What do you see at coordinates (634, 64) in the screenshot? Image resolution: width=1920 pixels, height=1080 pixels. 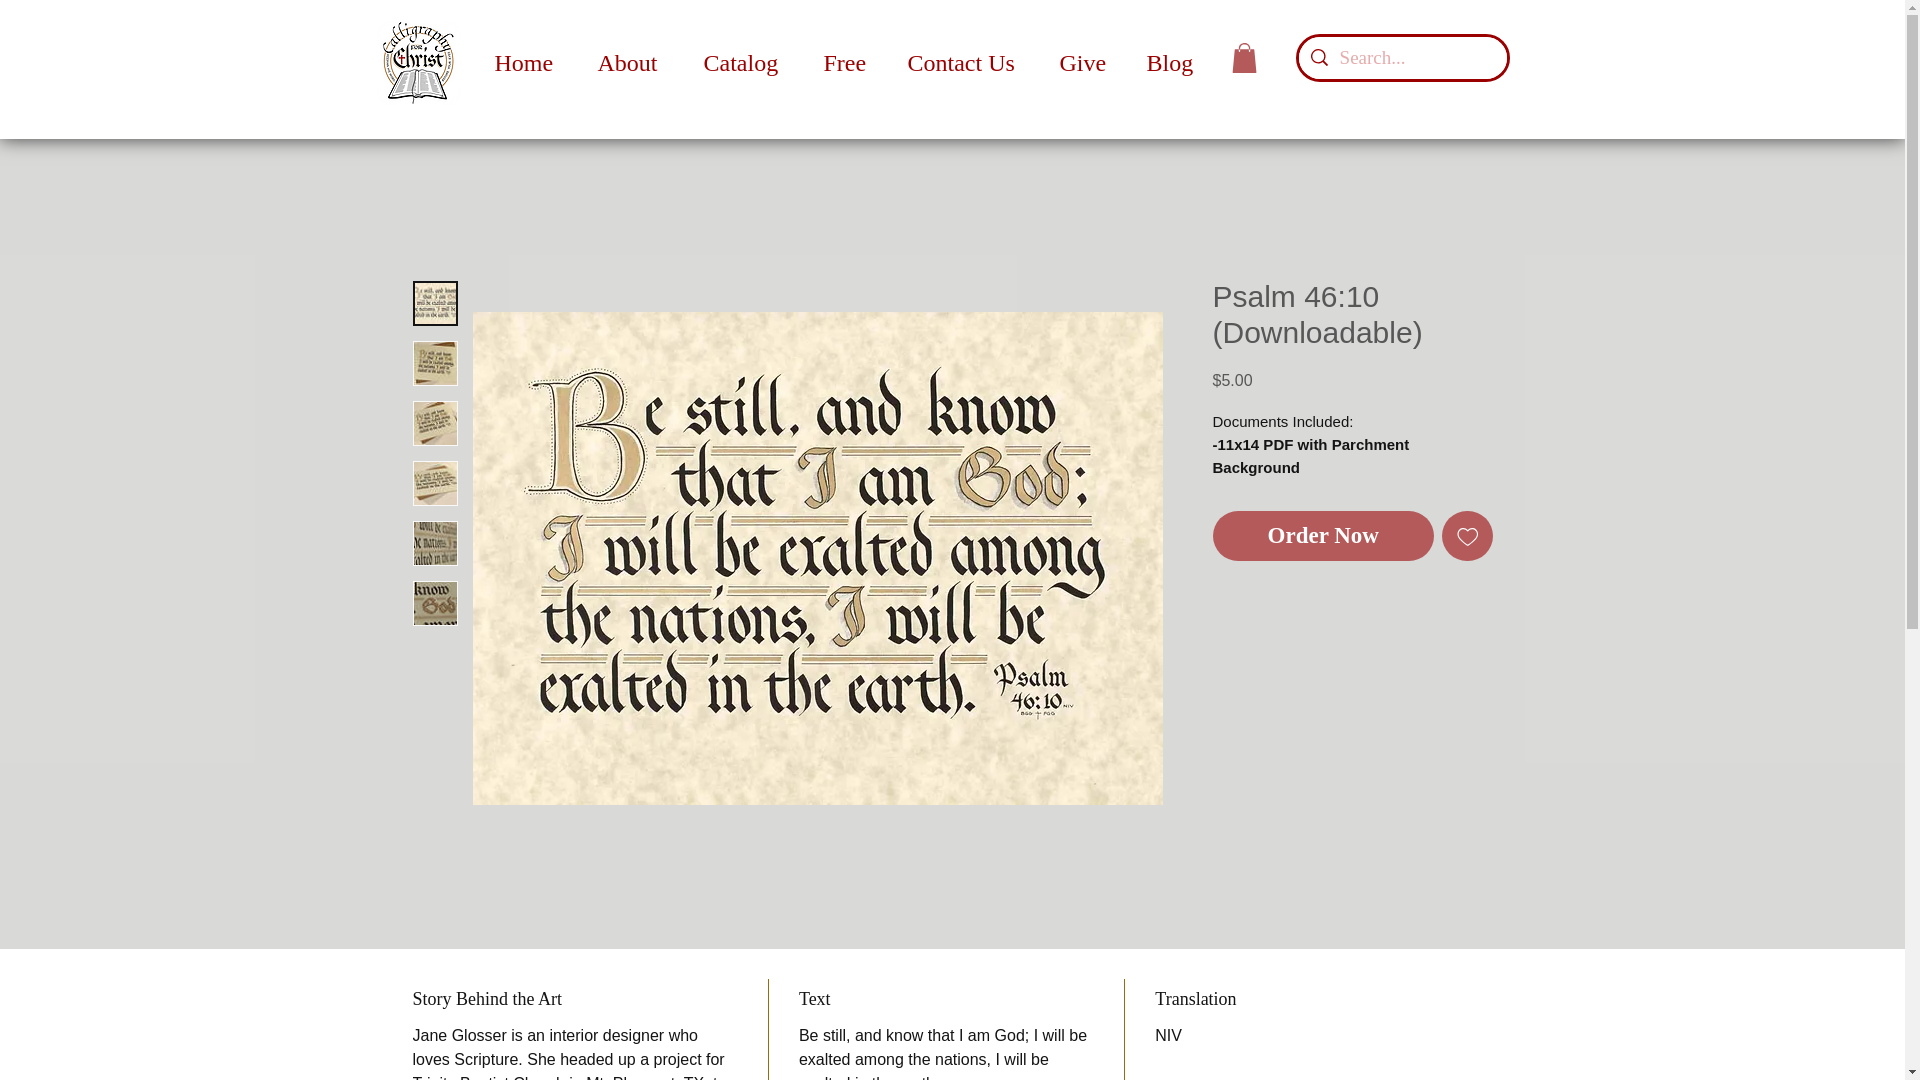 I see `About` at bounding box center [634, 64].